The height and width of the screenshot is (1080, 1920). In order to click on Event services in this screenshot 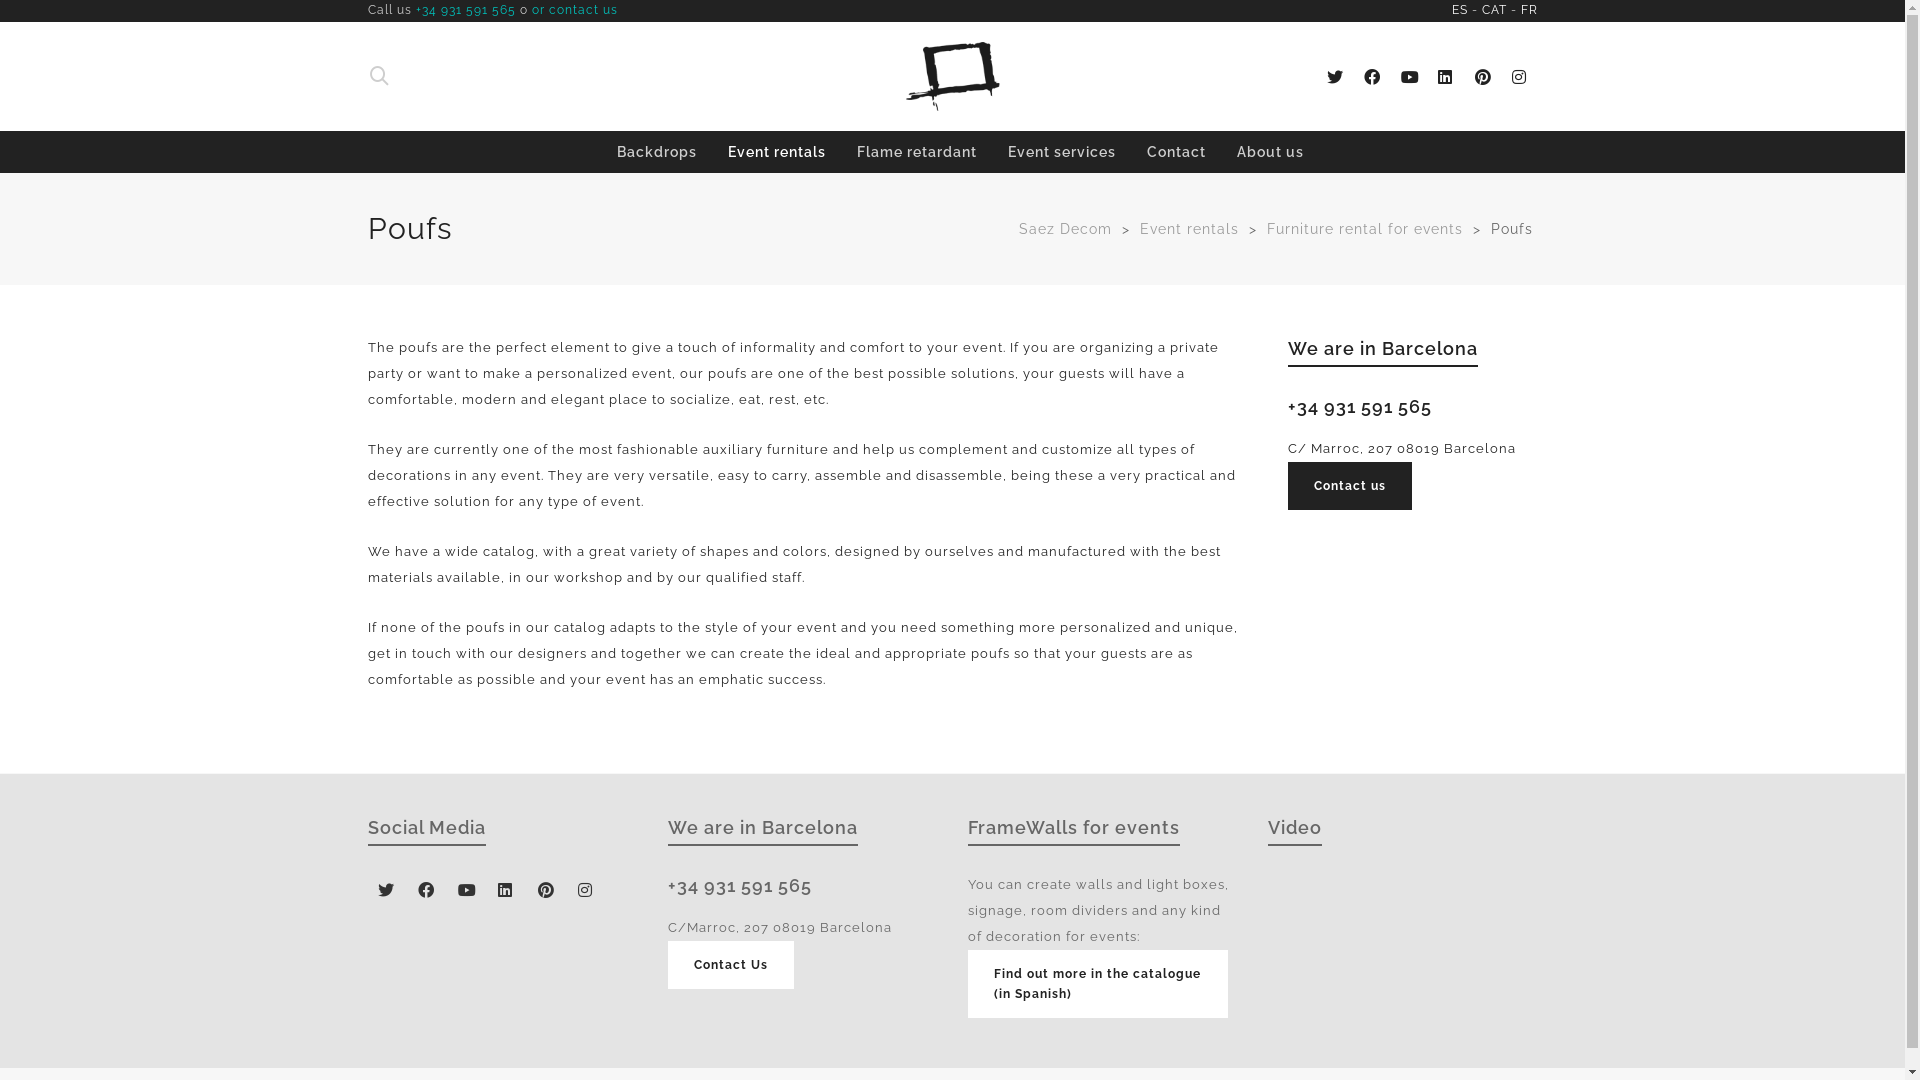, I will do `click(1061, 152)`.